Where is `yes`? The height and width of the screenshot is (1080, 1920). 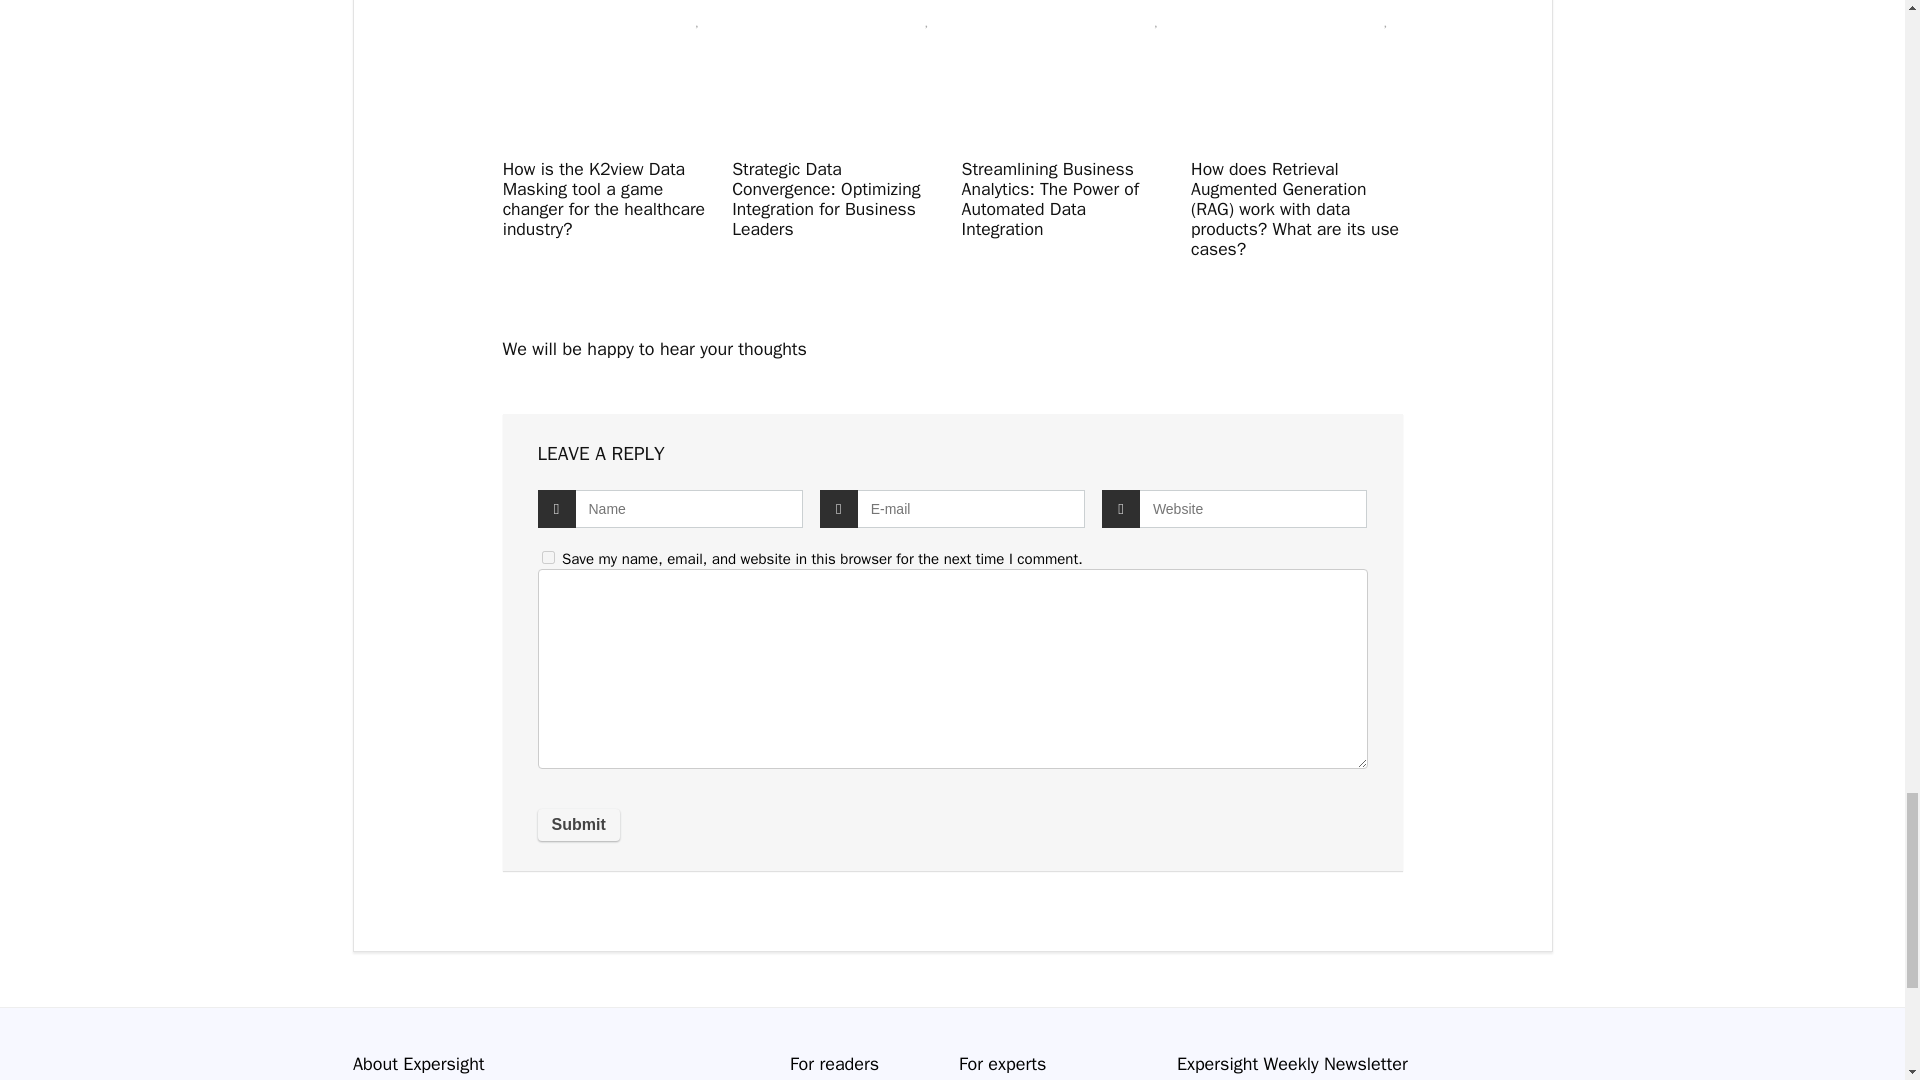
yes is located at coordinates (548, 556).